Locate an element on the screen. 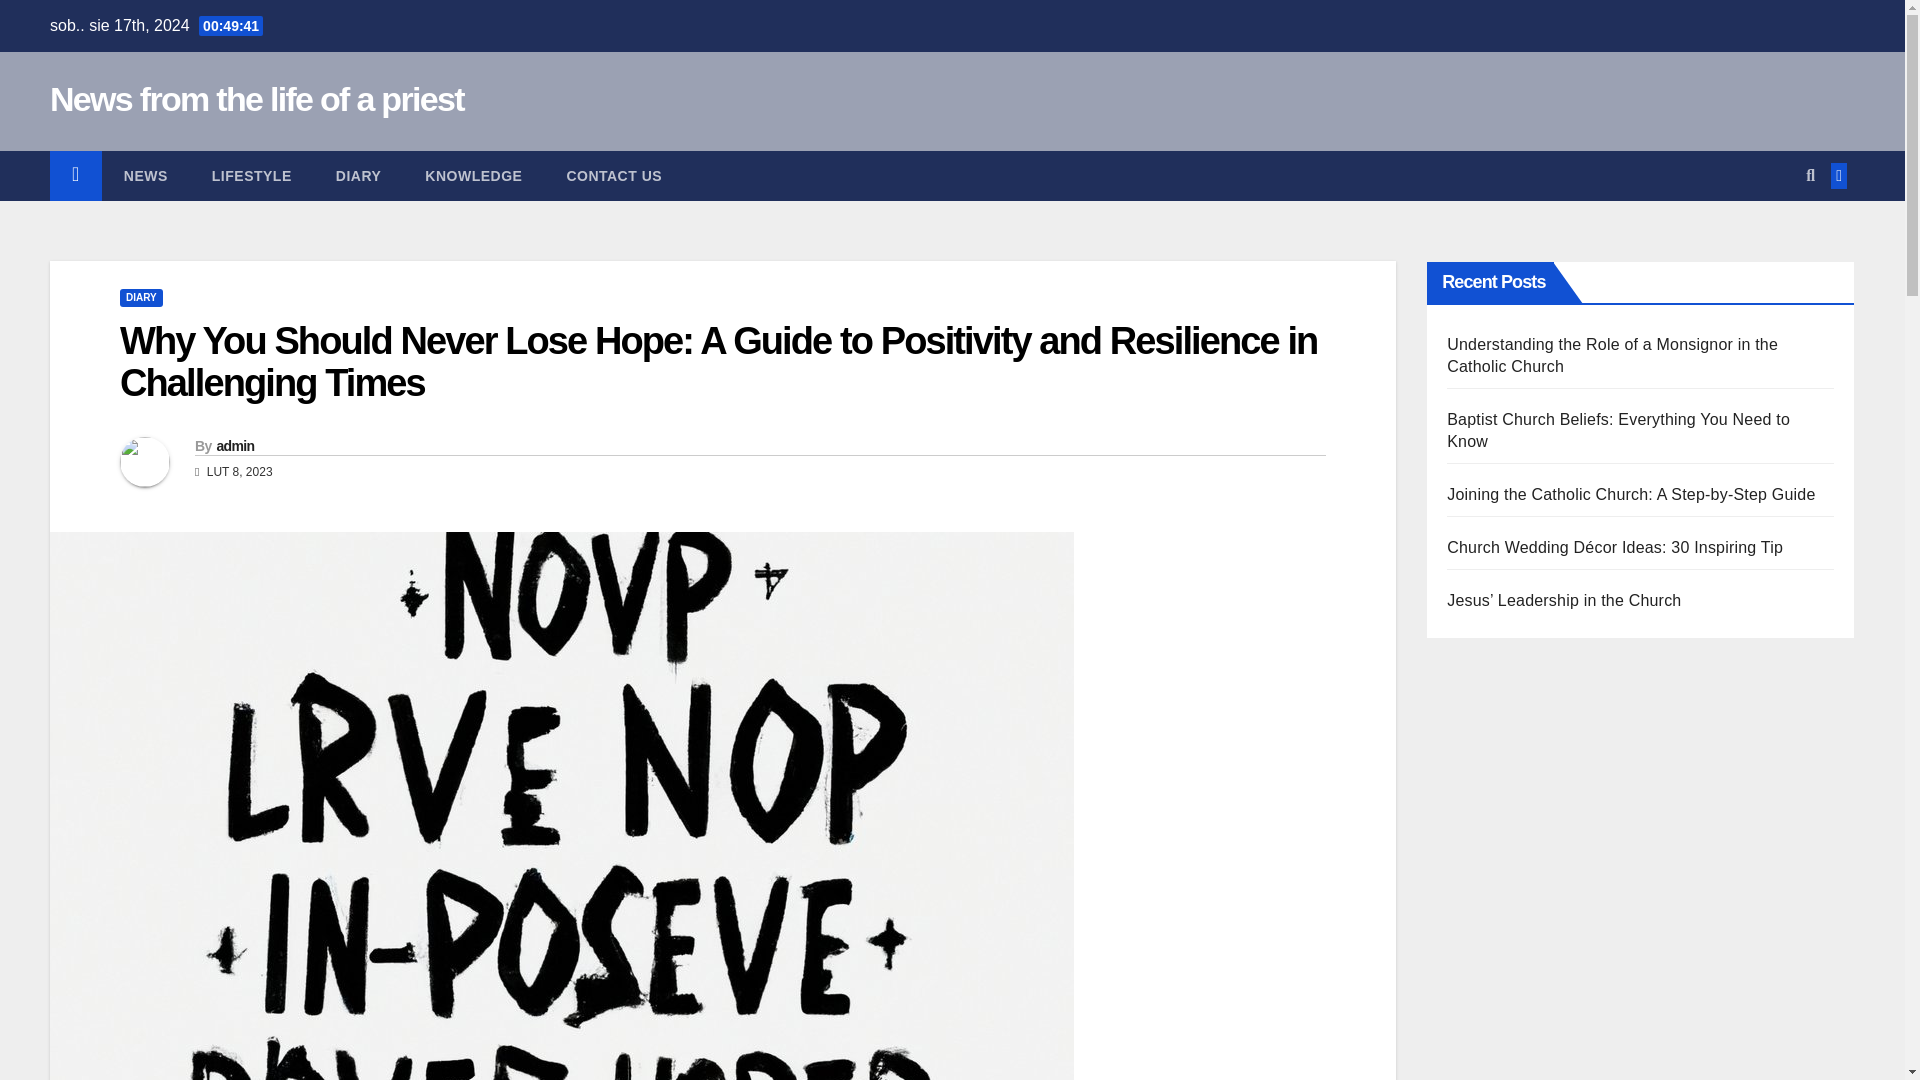 The width and height of the screenshot is (1920, 1080). Knowledge is located at coordinates (473, 176).